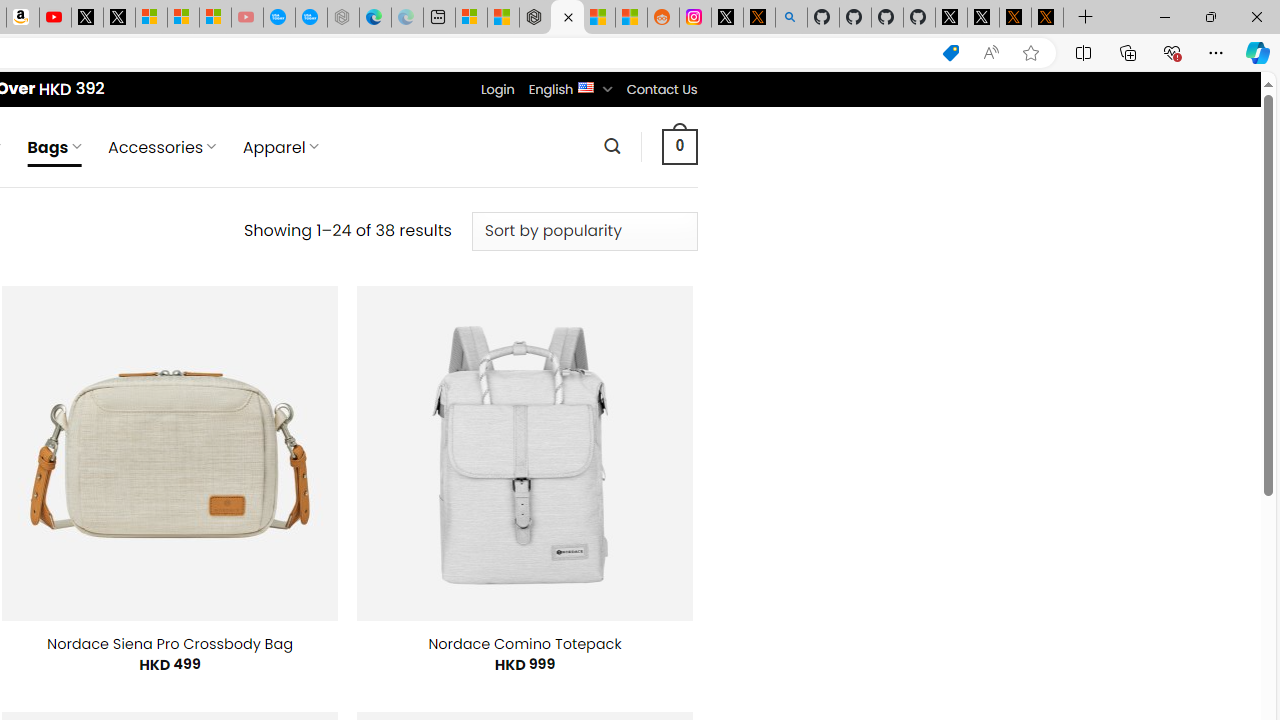 The width and height of the screenshot is (1280, 720). Describe the element at coordinates (1216, 52) in the screenshot. I see `Settings and more (Alt+F)` at that location.